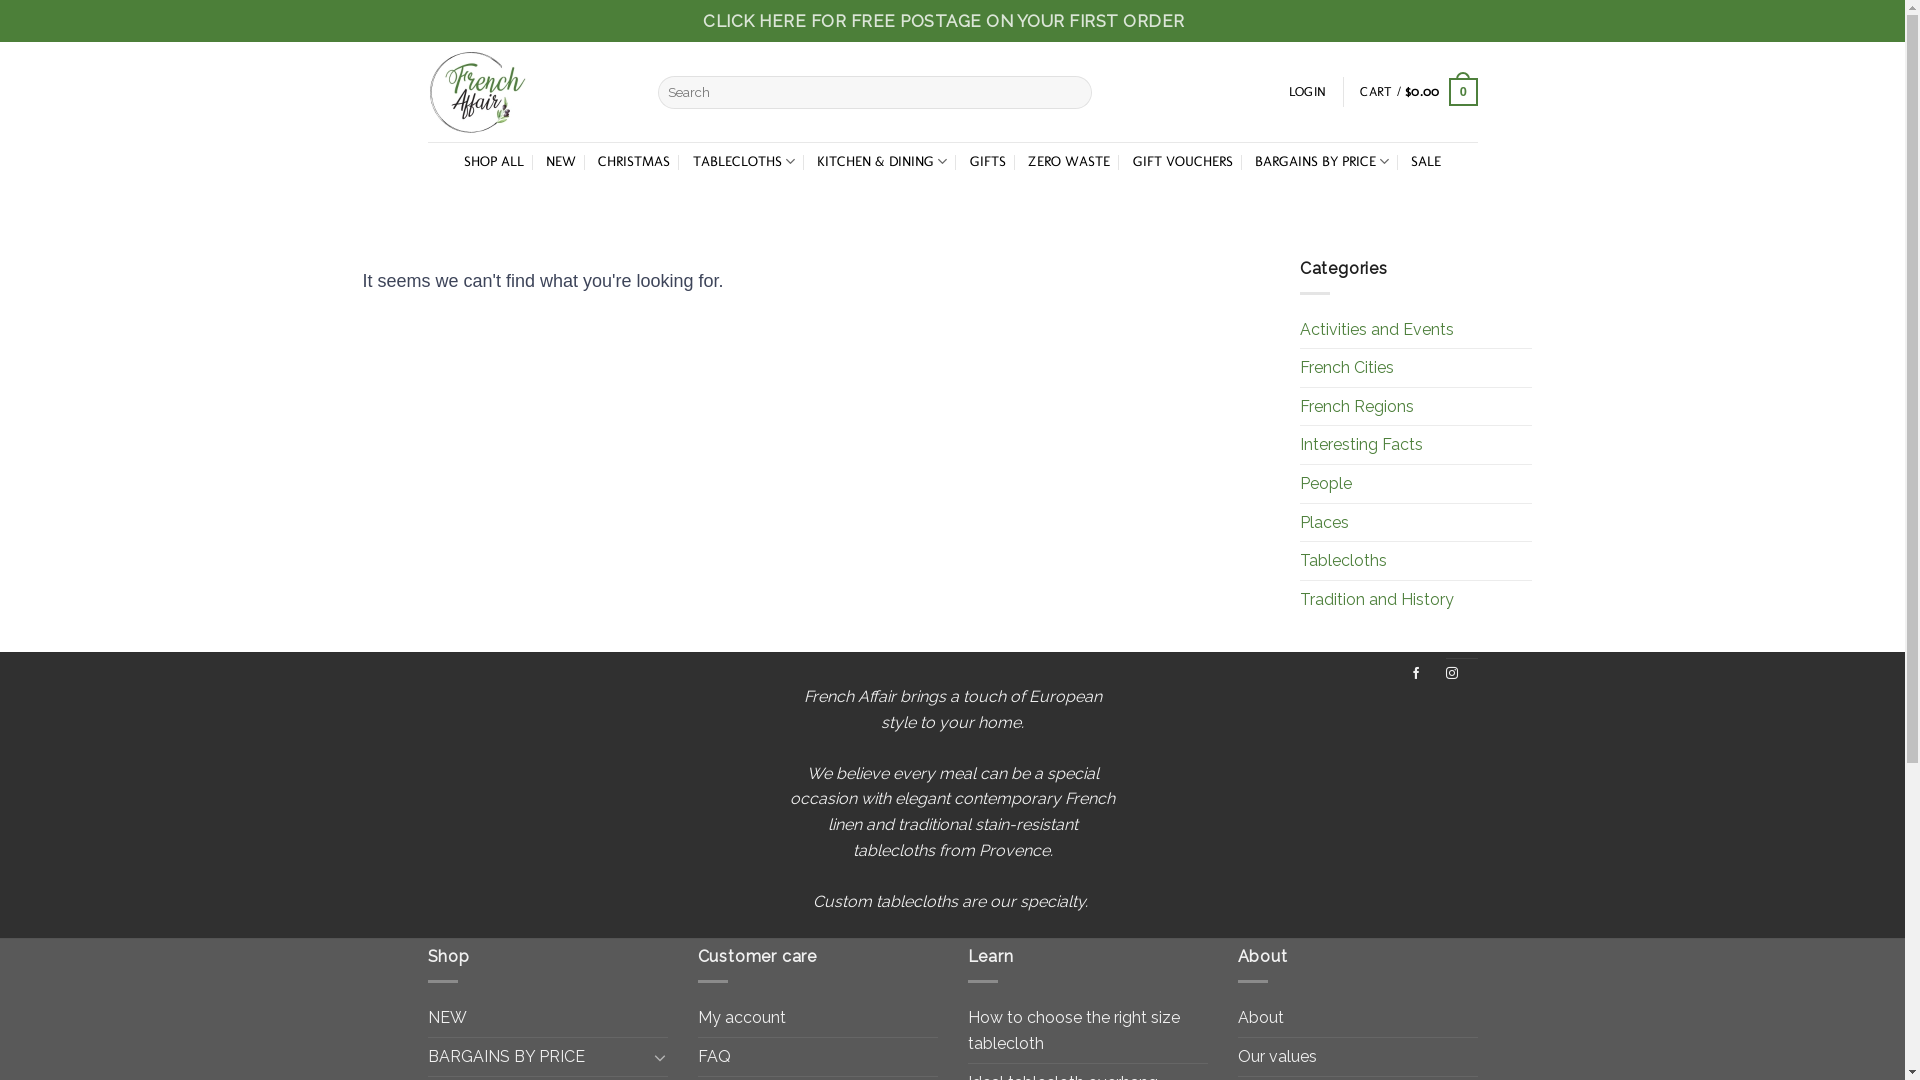 This screenshot has width=1920, height=1080. Describe the element at coordinates (988, 162) in the screenshot. I see `GIFTS` at that location.